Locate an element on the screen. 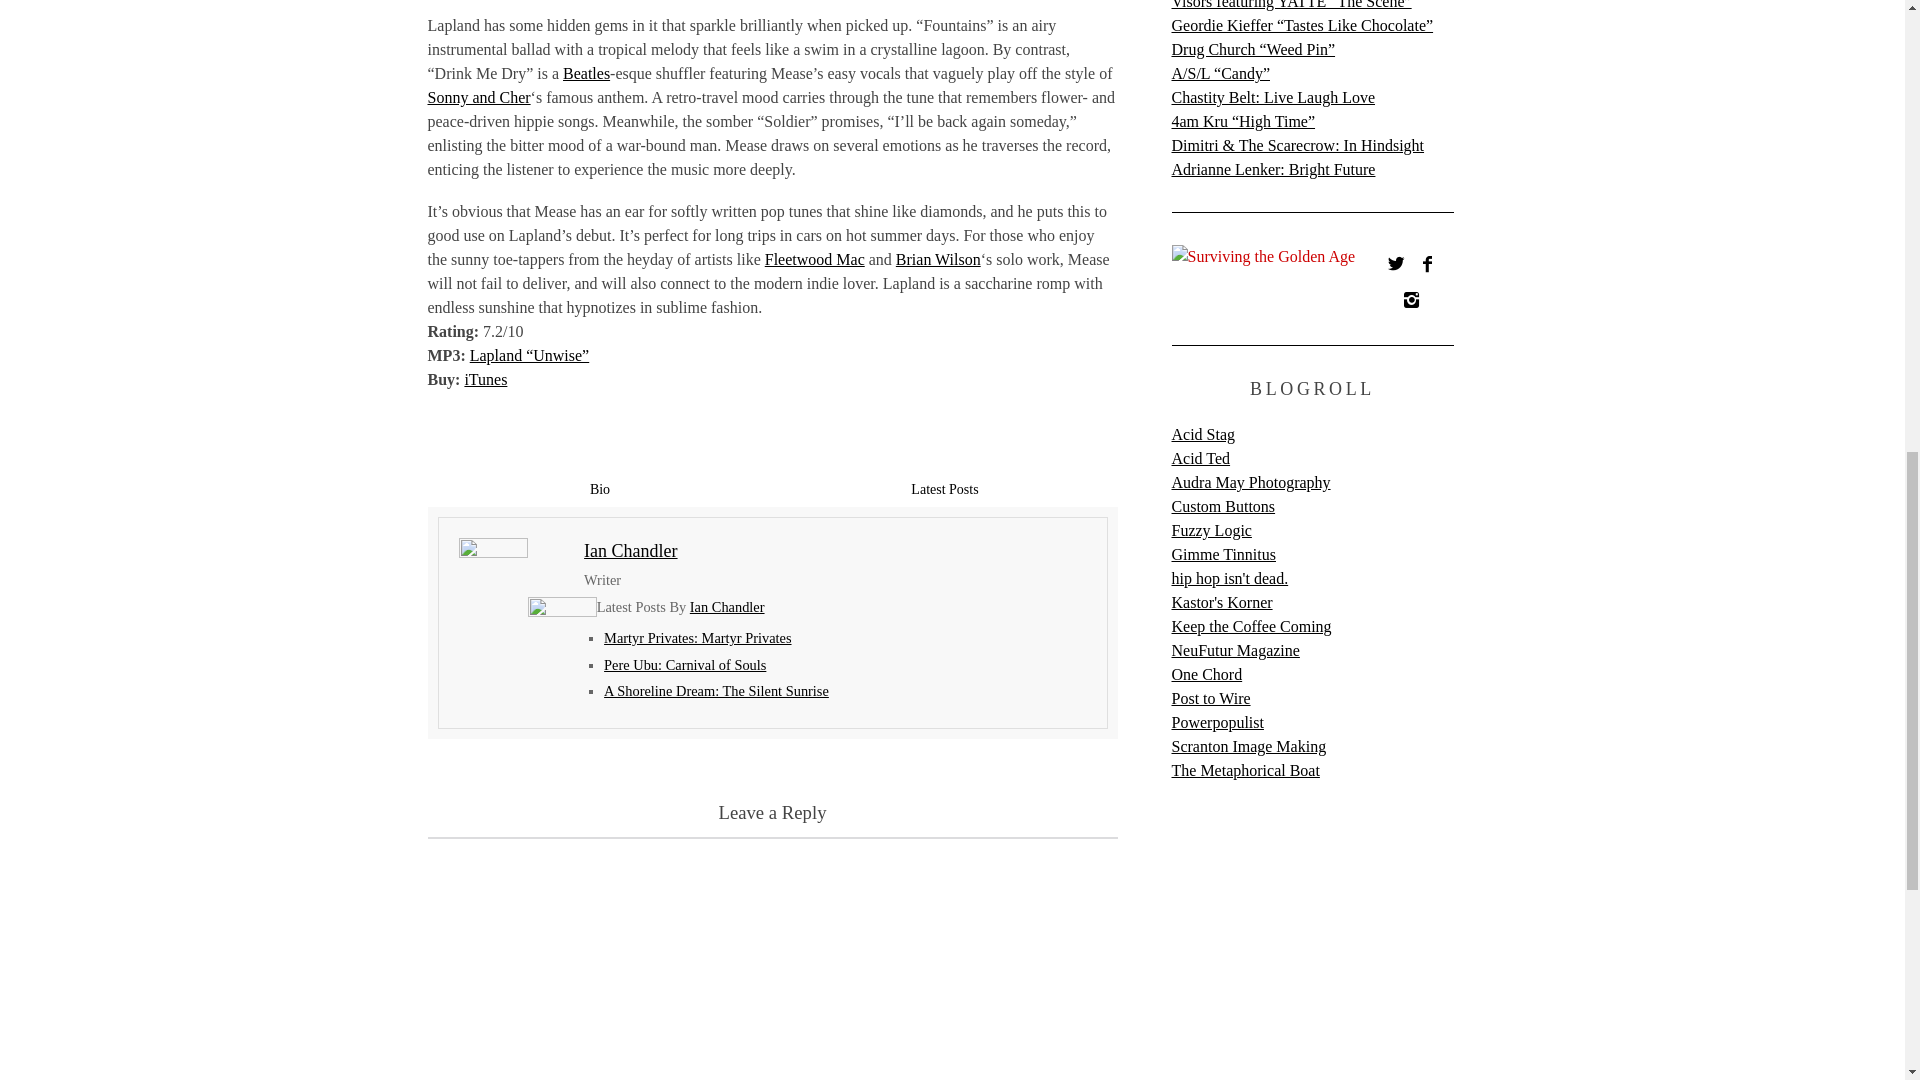 Image resolution: width=1920 pixels, height=1080 pixels. Bio is located at coordinates (600, 488).